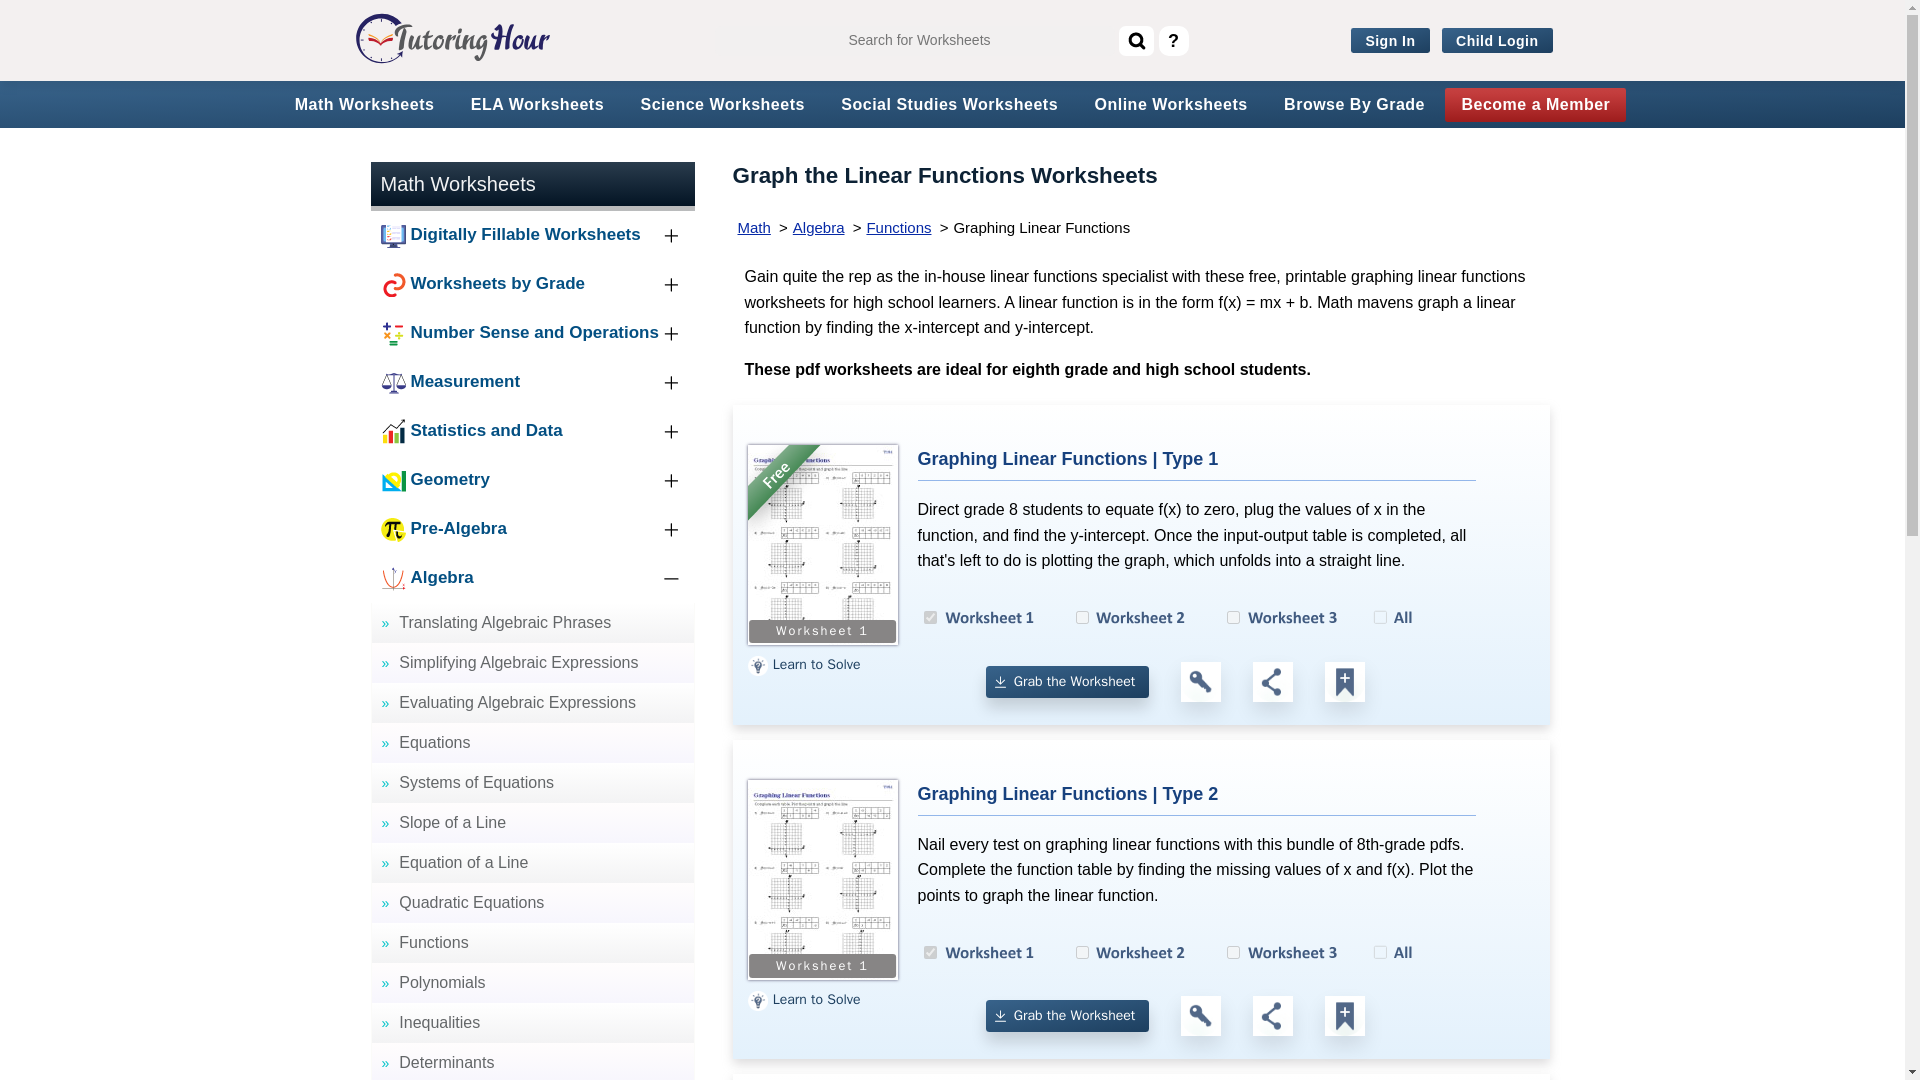 This screenshot has width=1920, height=1080. Describe the element at coordinates (1082, 618) in the screenshot. I see `on` at that location.